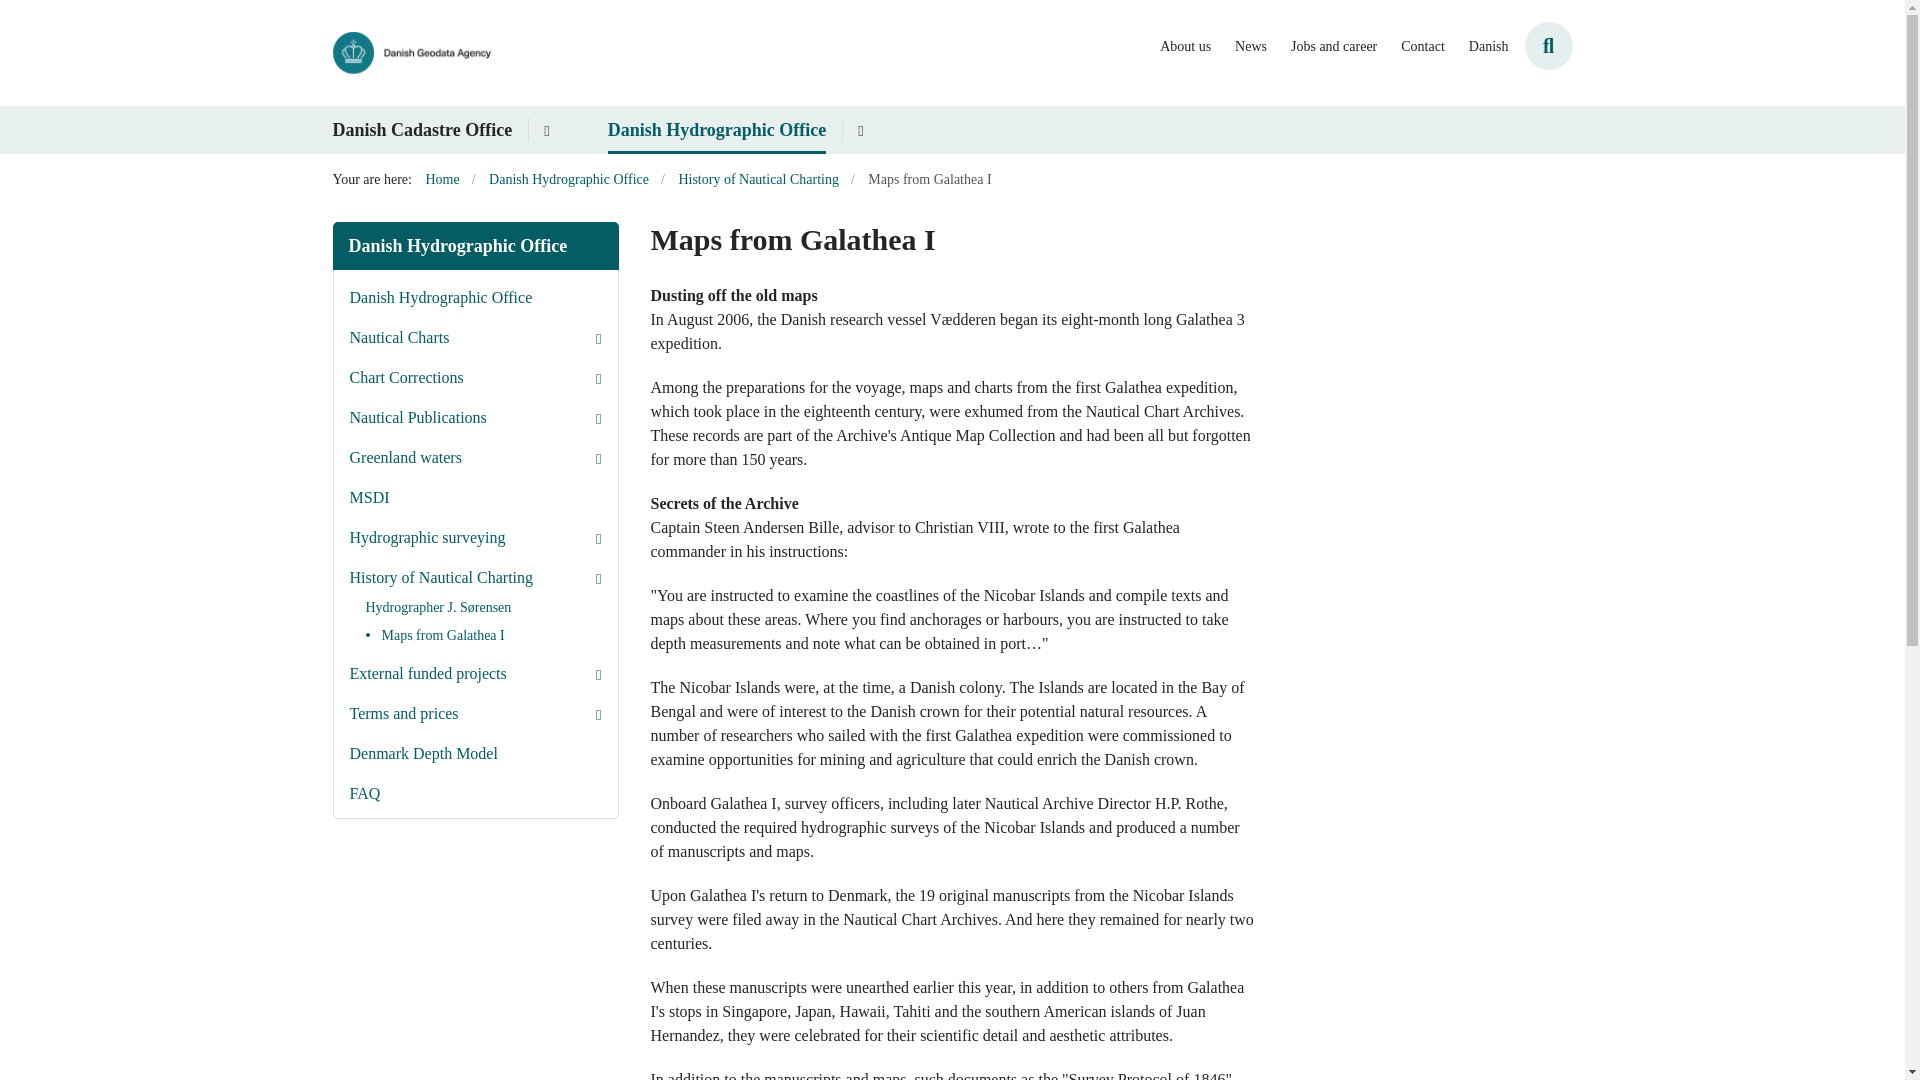 The image size is (1920, 1080). What do you see at coordinates (1185, 47) in the screenshot?
I see `About us` at bounding box center [1185, 47].